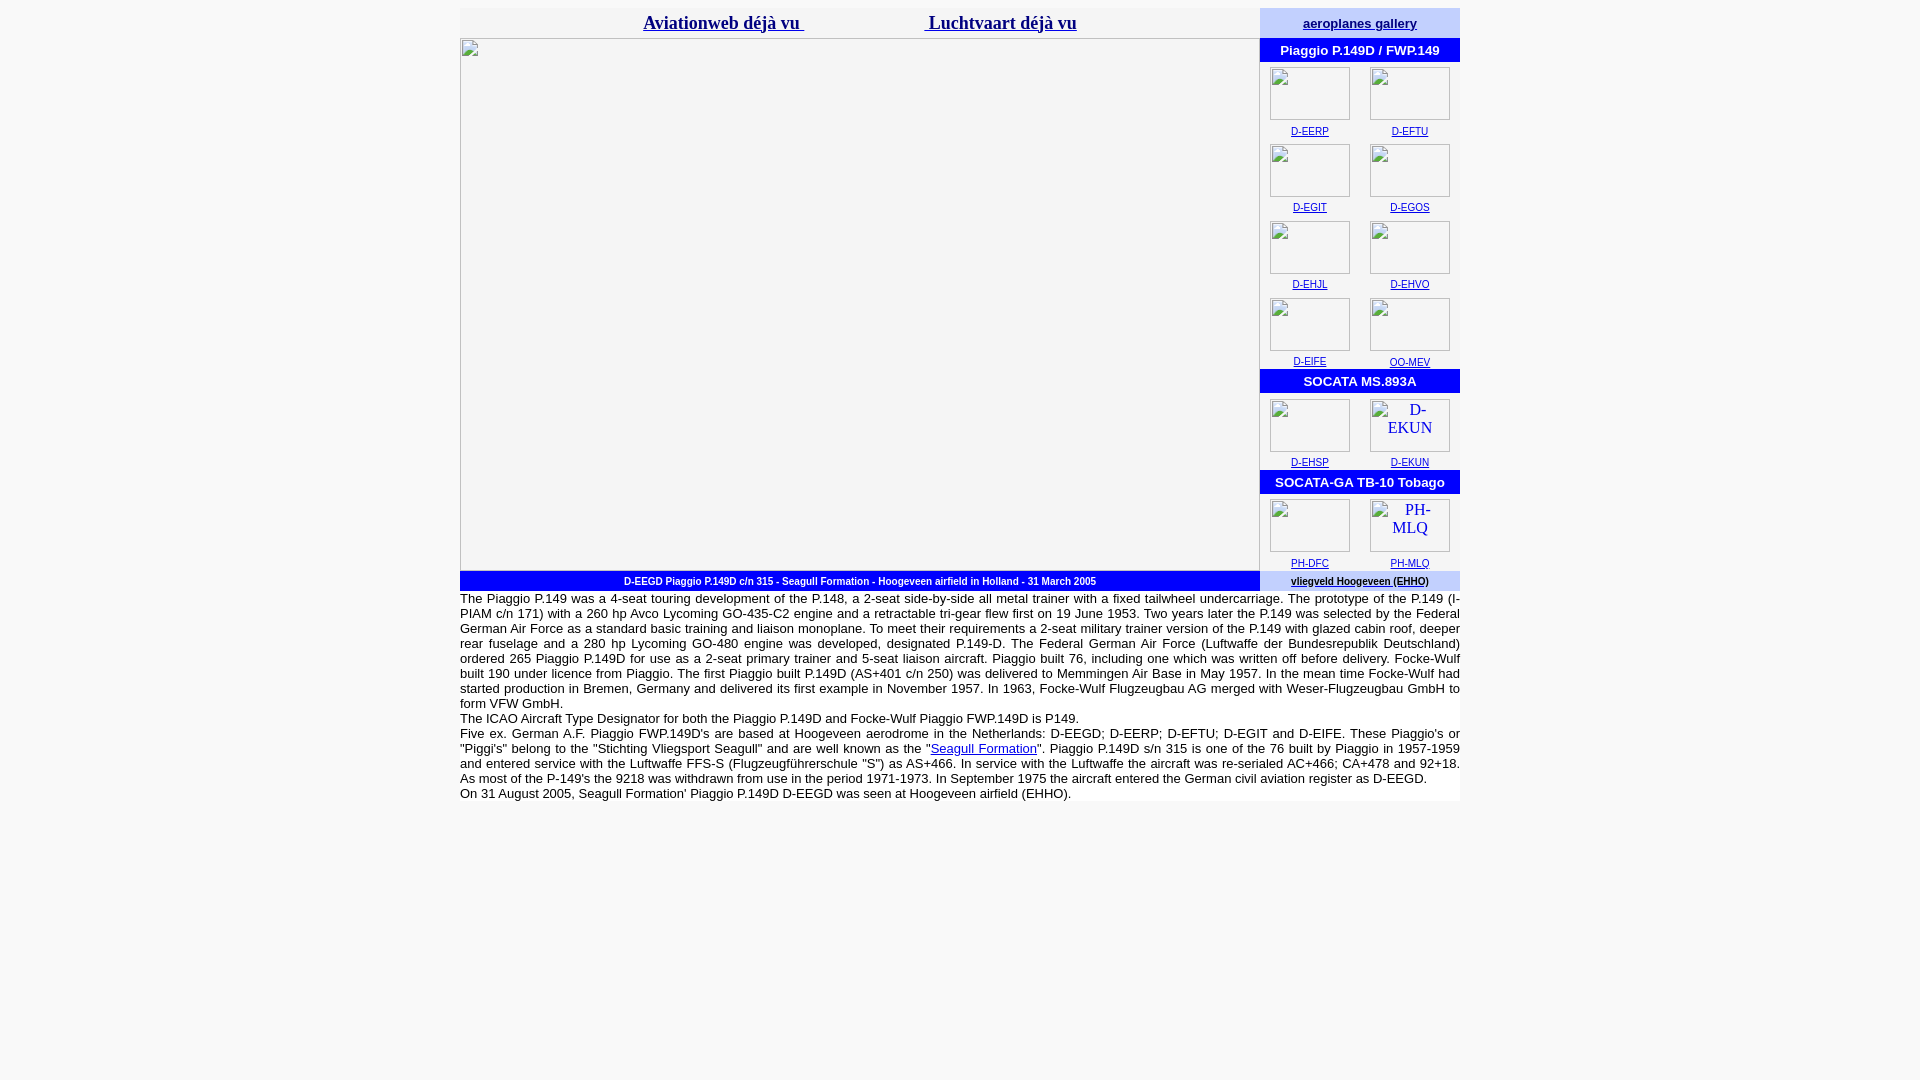 This screenshot has width=1920, height=1080. Describe the element at coordinates (1410, 284) in the screenshot. I see `D-EHVO` at that location.